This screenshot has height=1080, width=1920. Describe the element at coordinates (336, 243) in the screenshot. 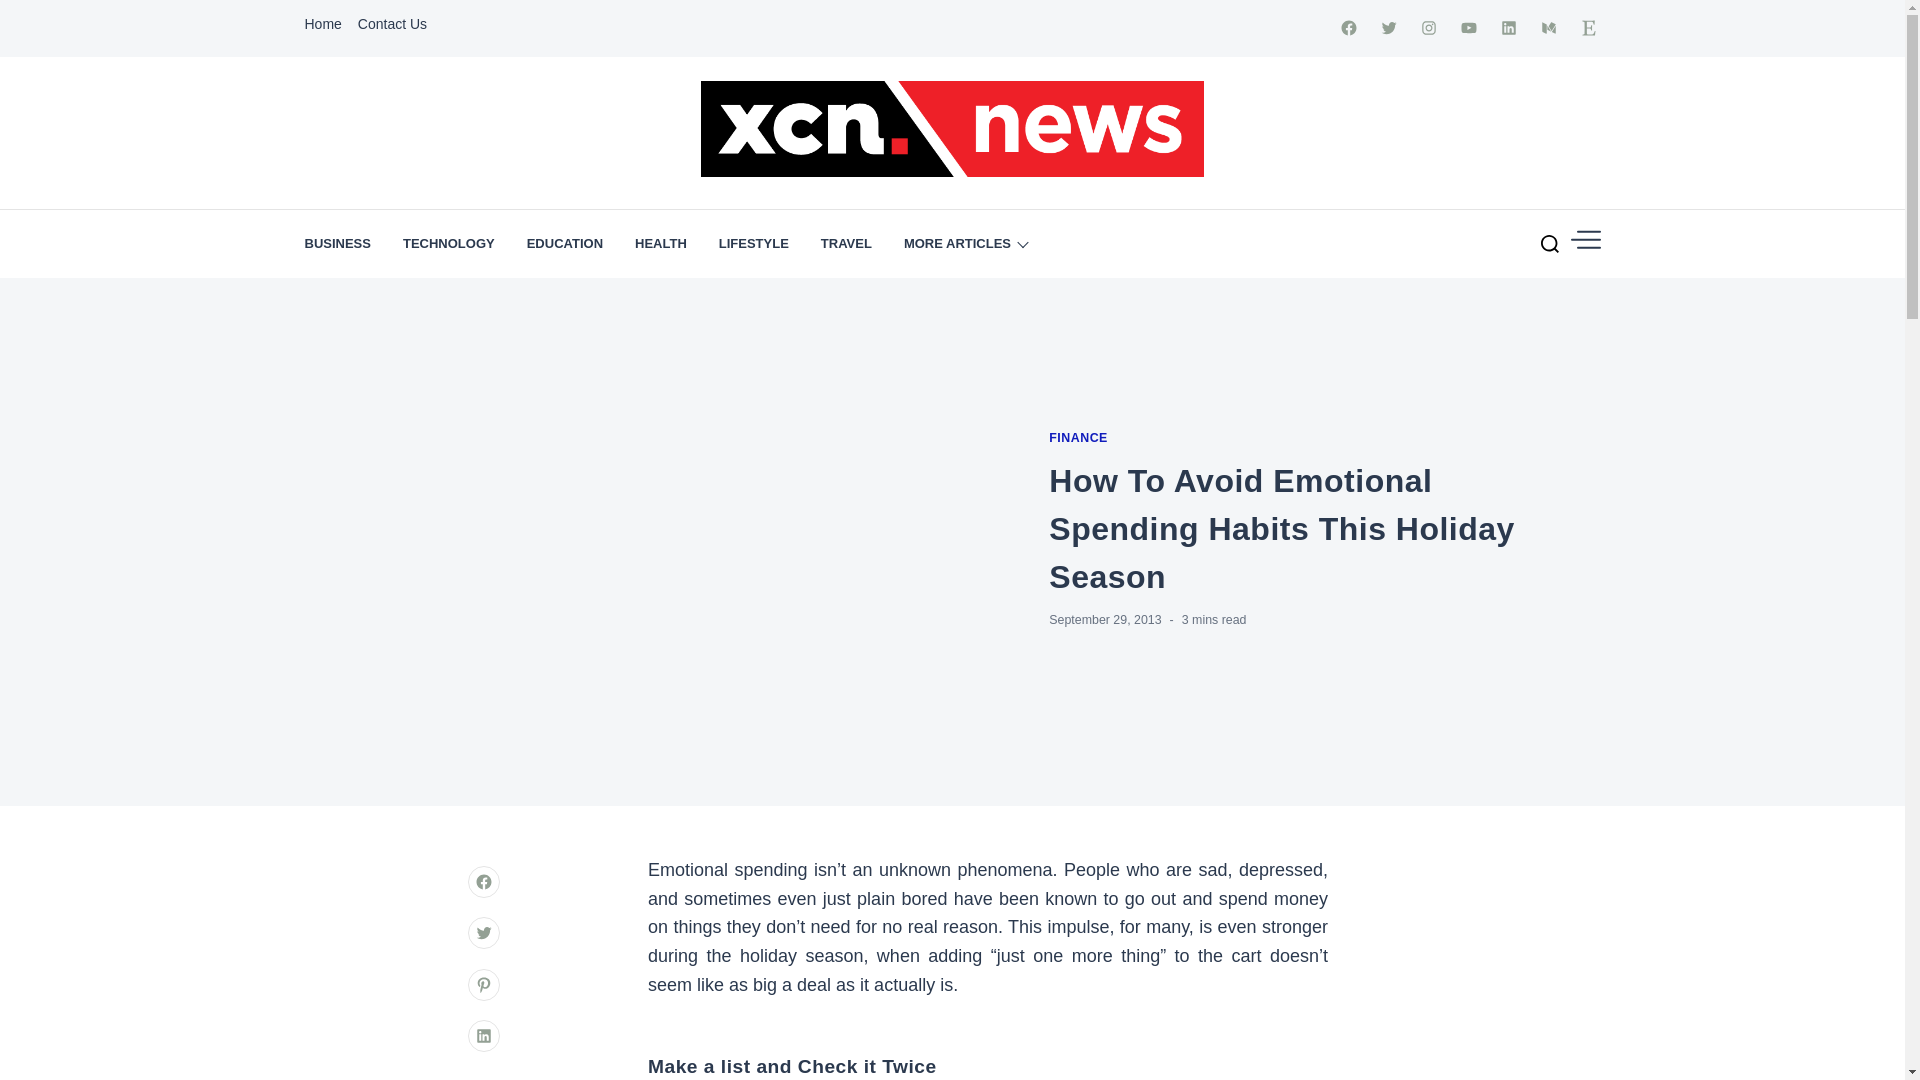

I see `BUSINESS` at that location.